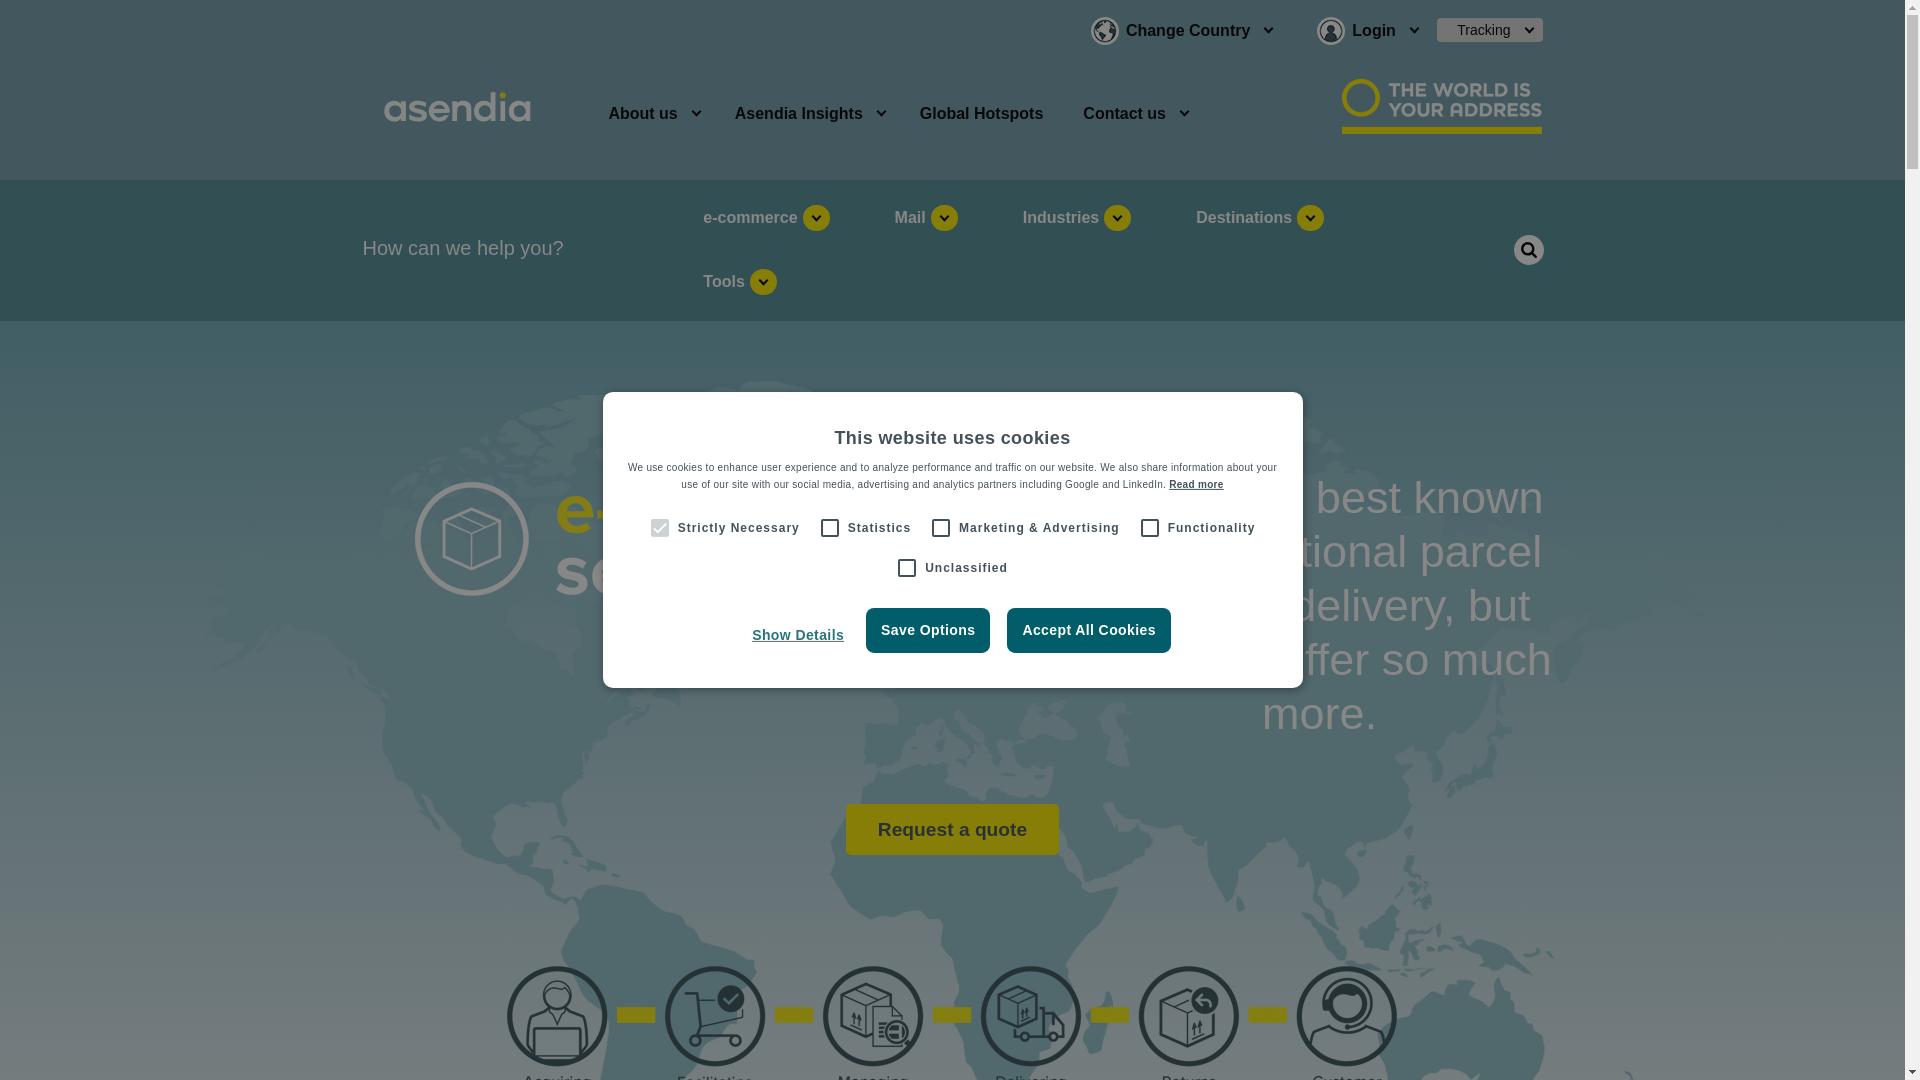 Image resolution: width=1920 pixels, height=1080 pixels. I want to click on Change Country, so click(1187, 31).